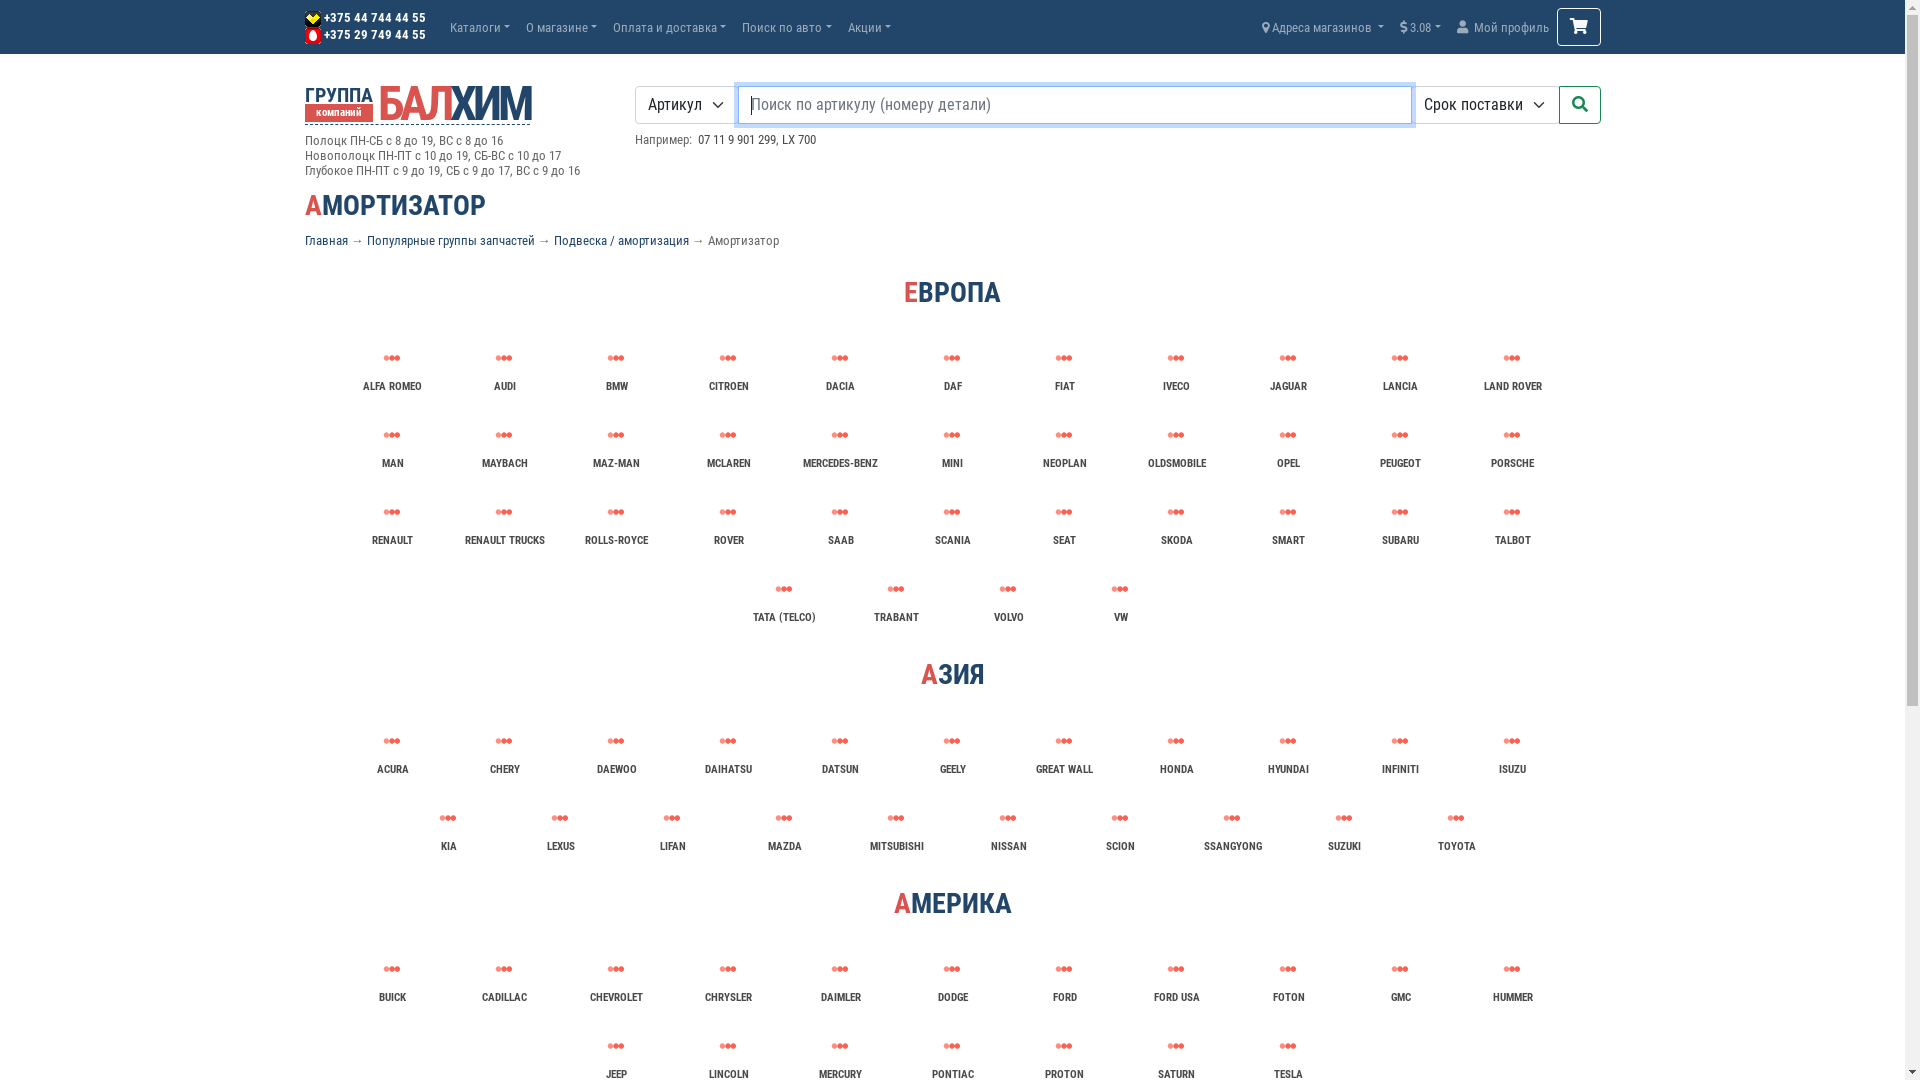 The image size is (1920, 1080). Describe the element at coordinates (1288, 748) in the screenshot. I see `HYUNDAI` at that location.